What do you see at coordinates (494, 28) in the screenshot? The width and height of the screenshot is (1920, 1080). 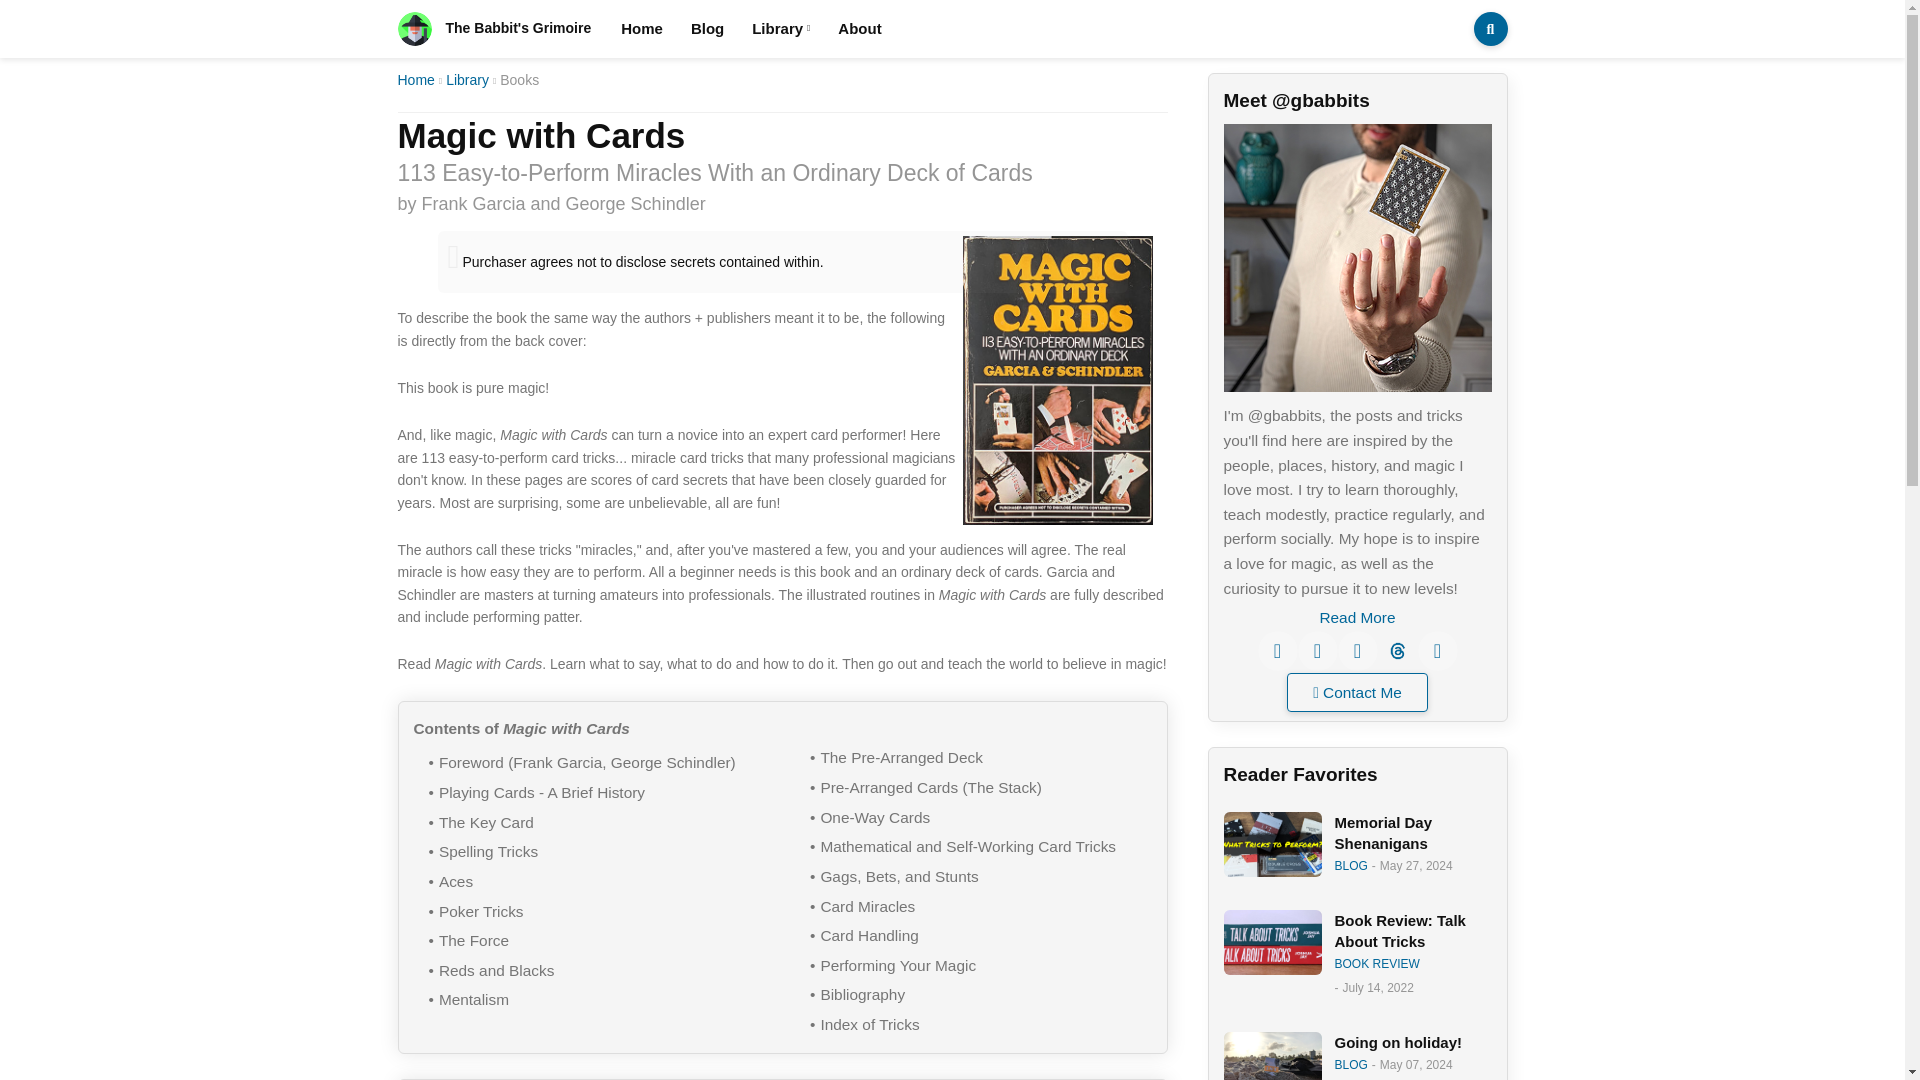 I see `The Babbit's Grimoire` at bounding box center [494, 28].